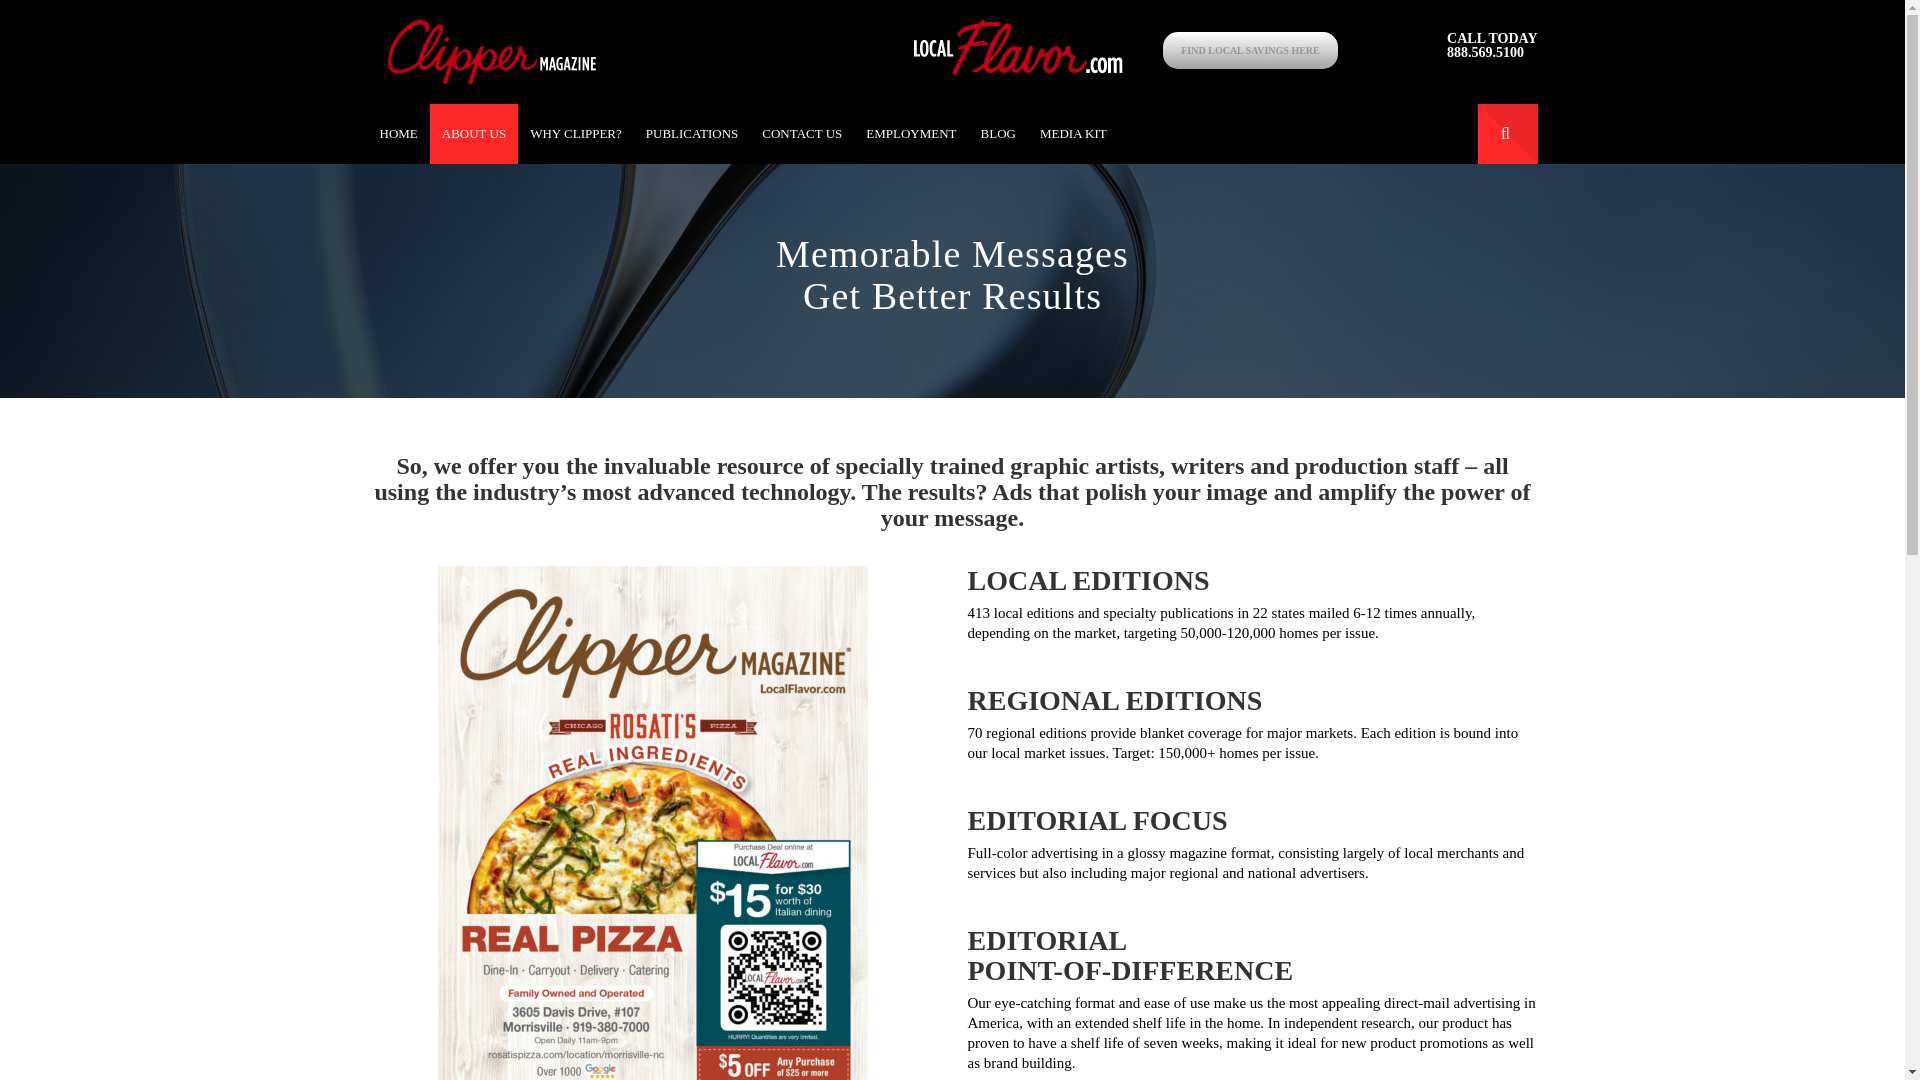 The height and width of the screenshot is (1080, 1920). I want to click on HOME, so click(399, 134).